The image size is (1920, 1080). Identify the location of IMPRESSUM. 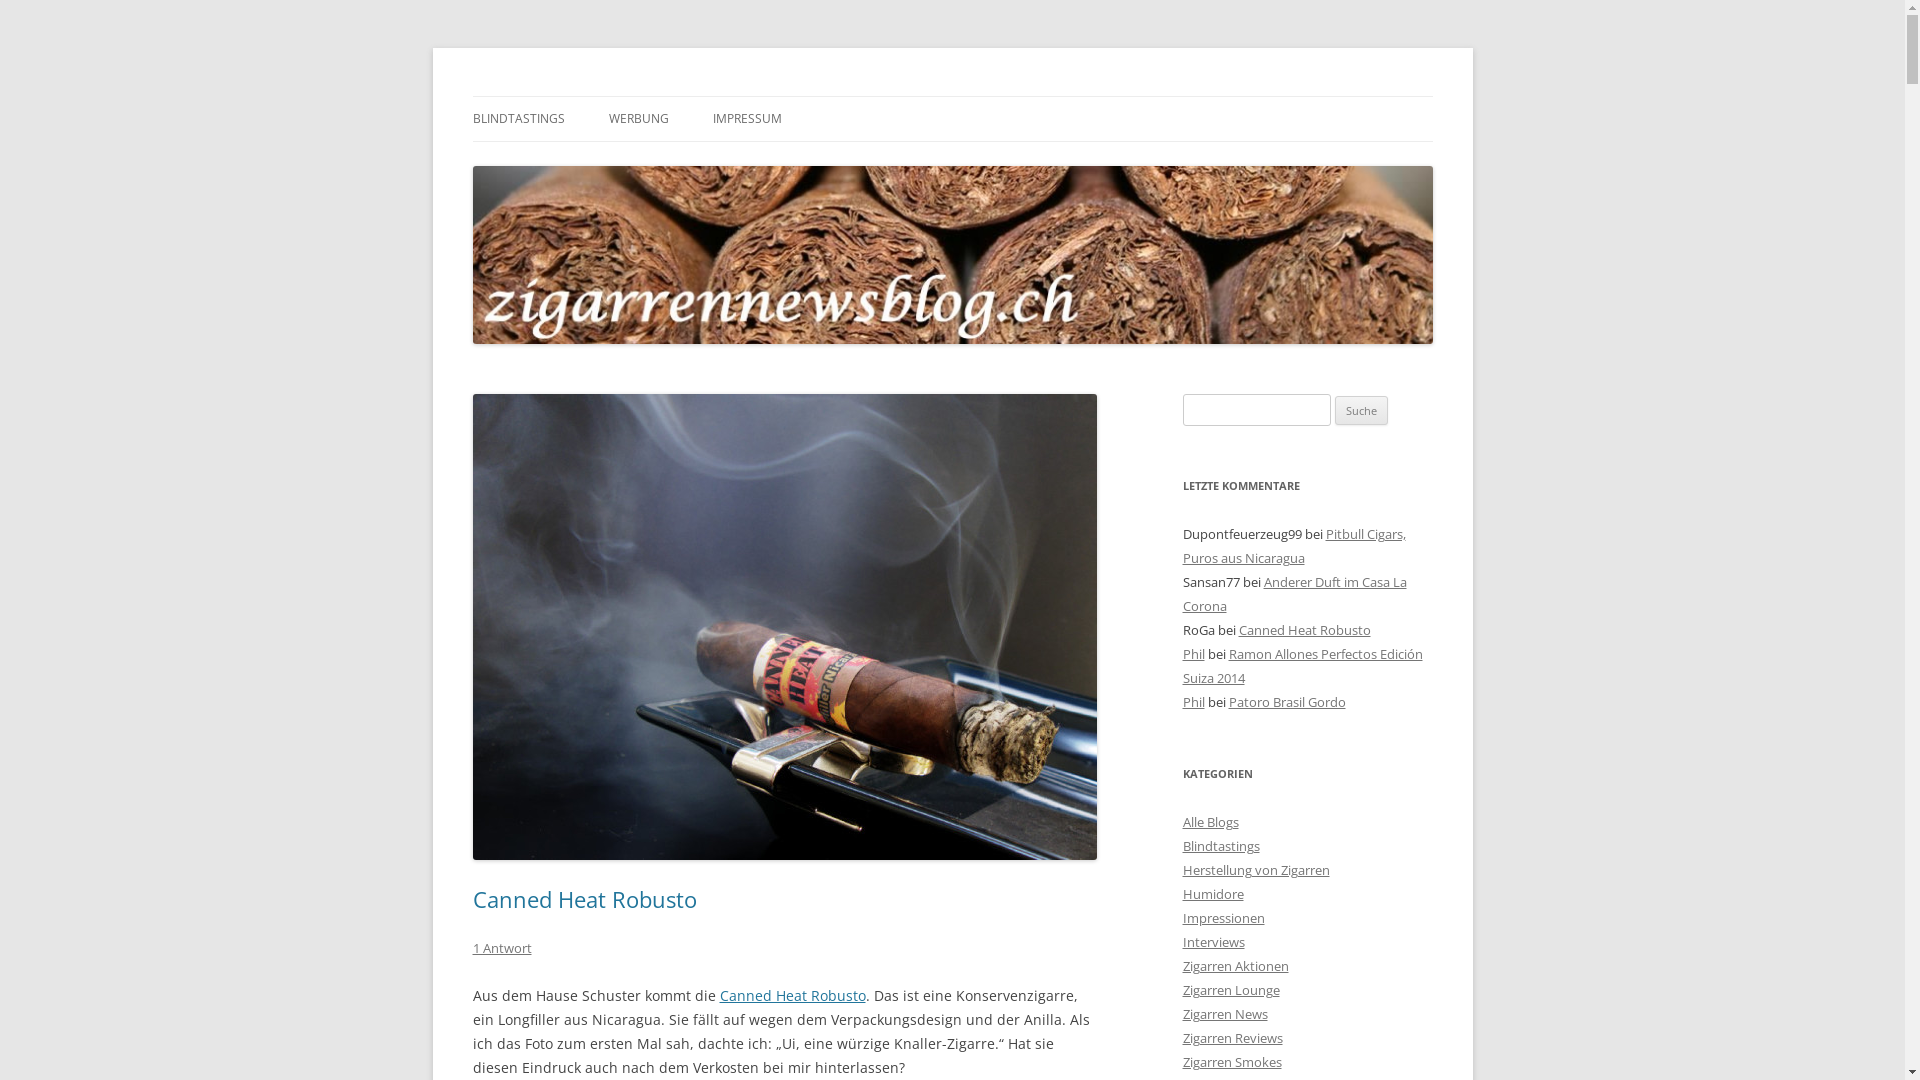
(746, 119).